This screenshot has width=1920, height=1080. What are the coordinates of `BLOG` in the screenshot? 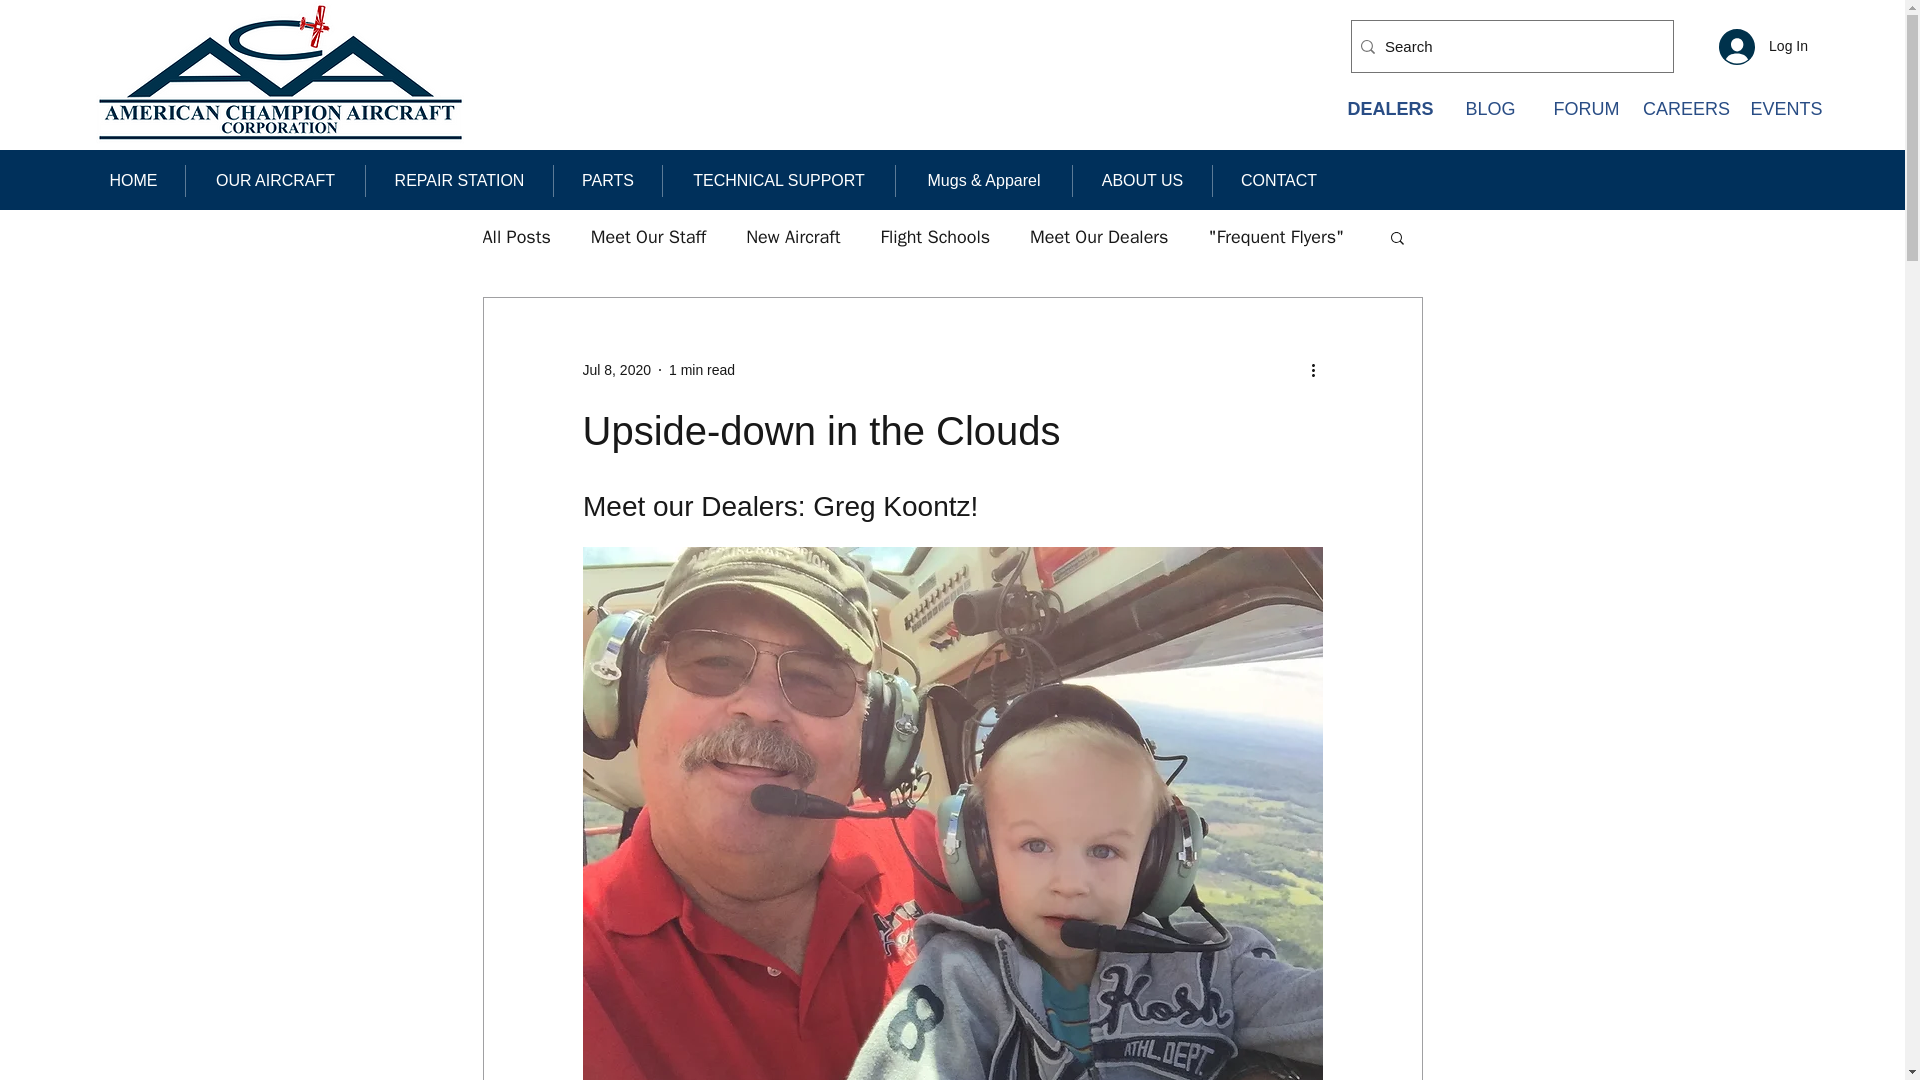 It's located at (1490, 109).